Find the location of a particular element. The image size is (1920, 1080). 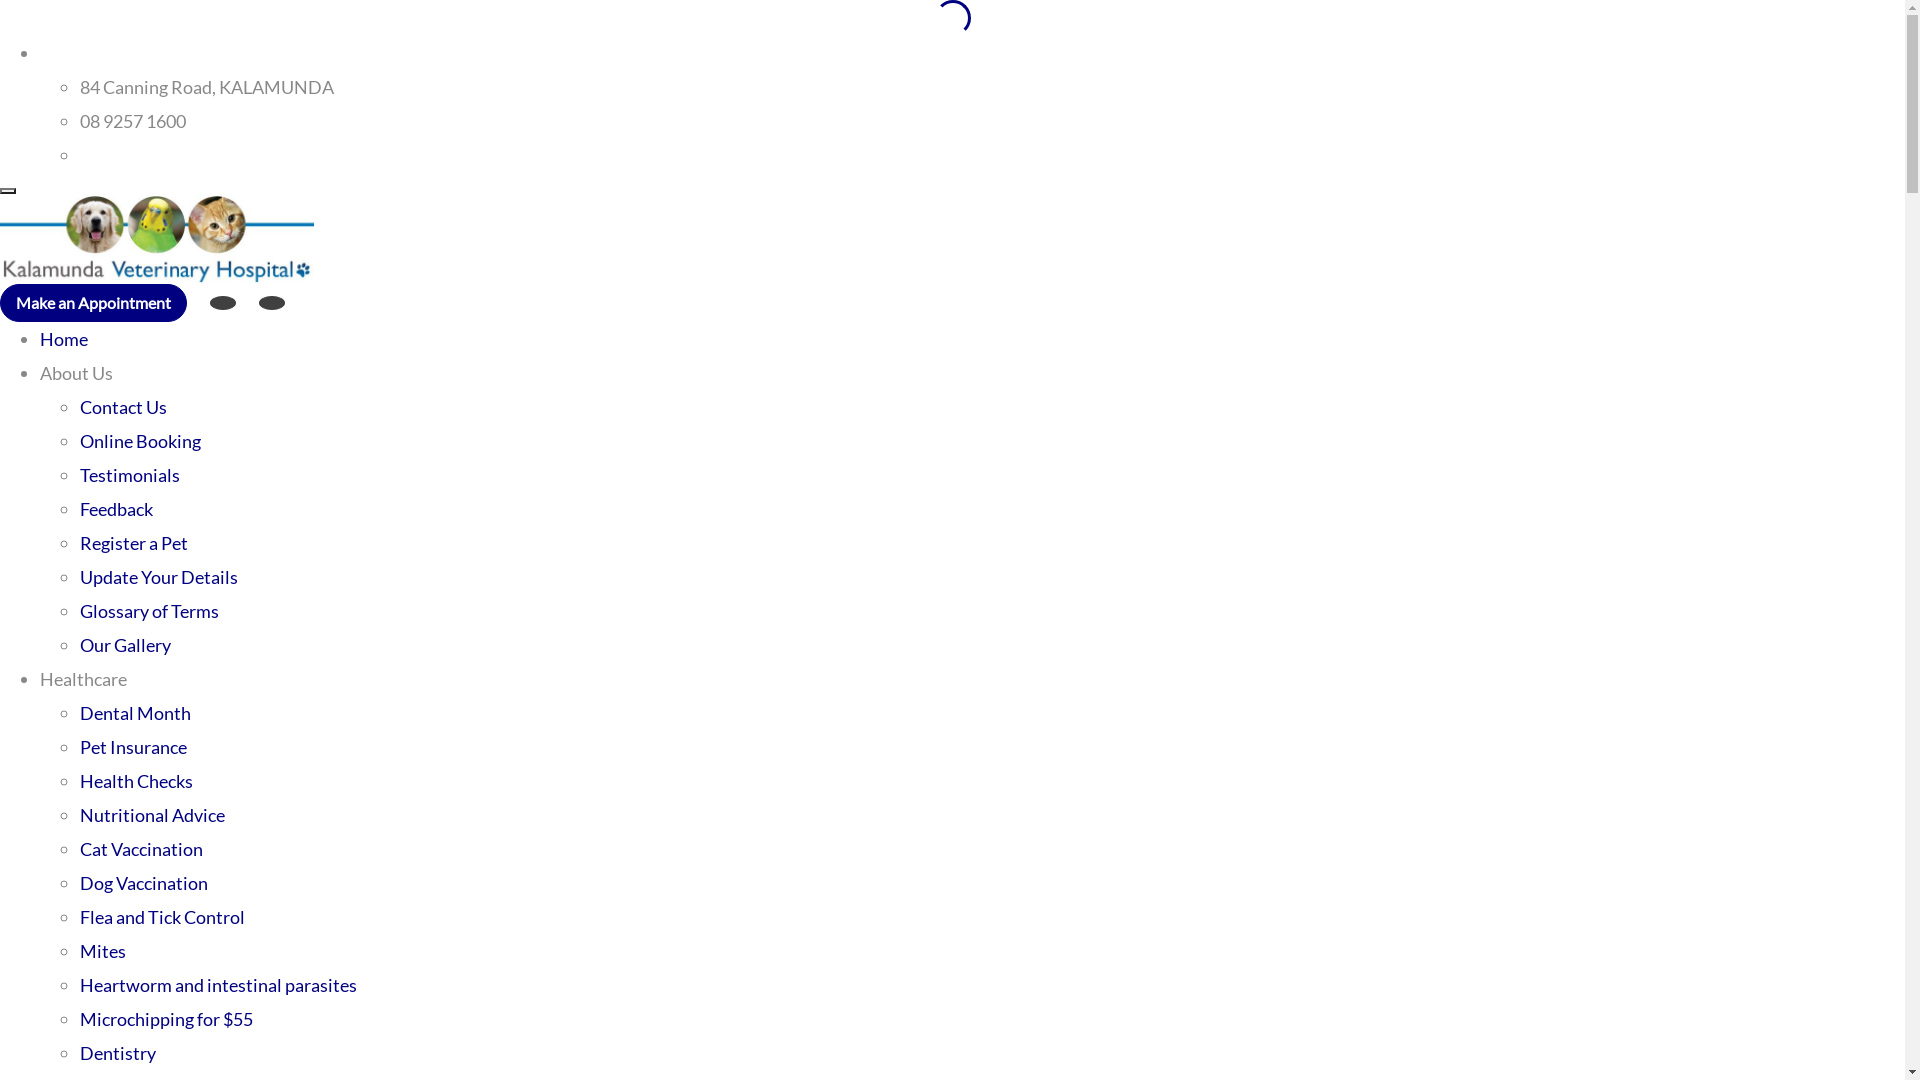

Microchipping for $55 is located at coordinates (166, 1019).